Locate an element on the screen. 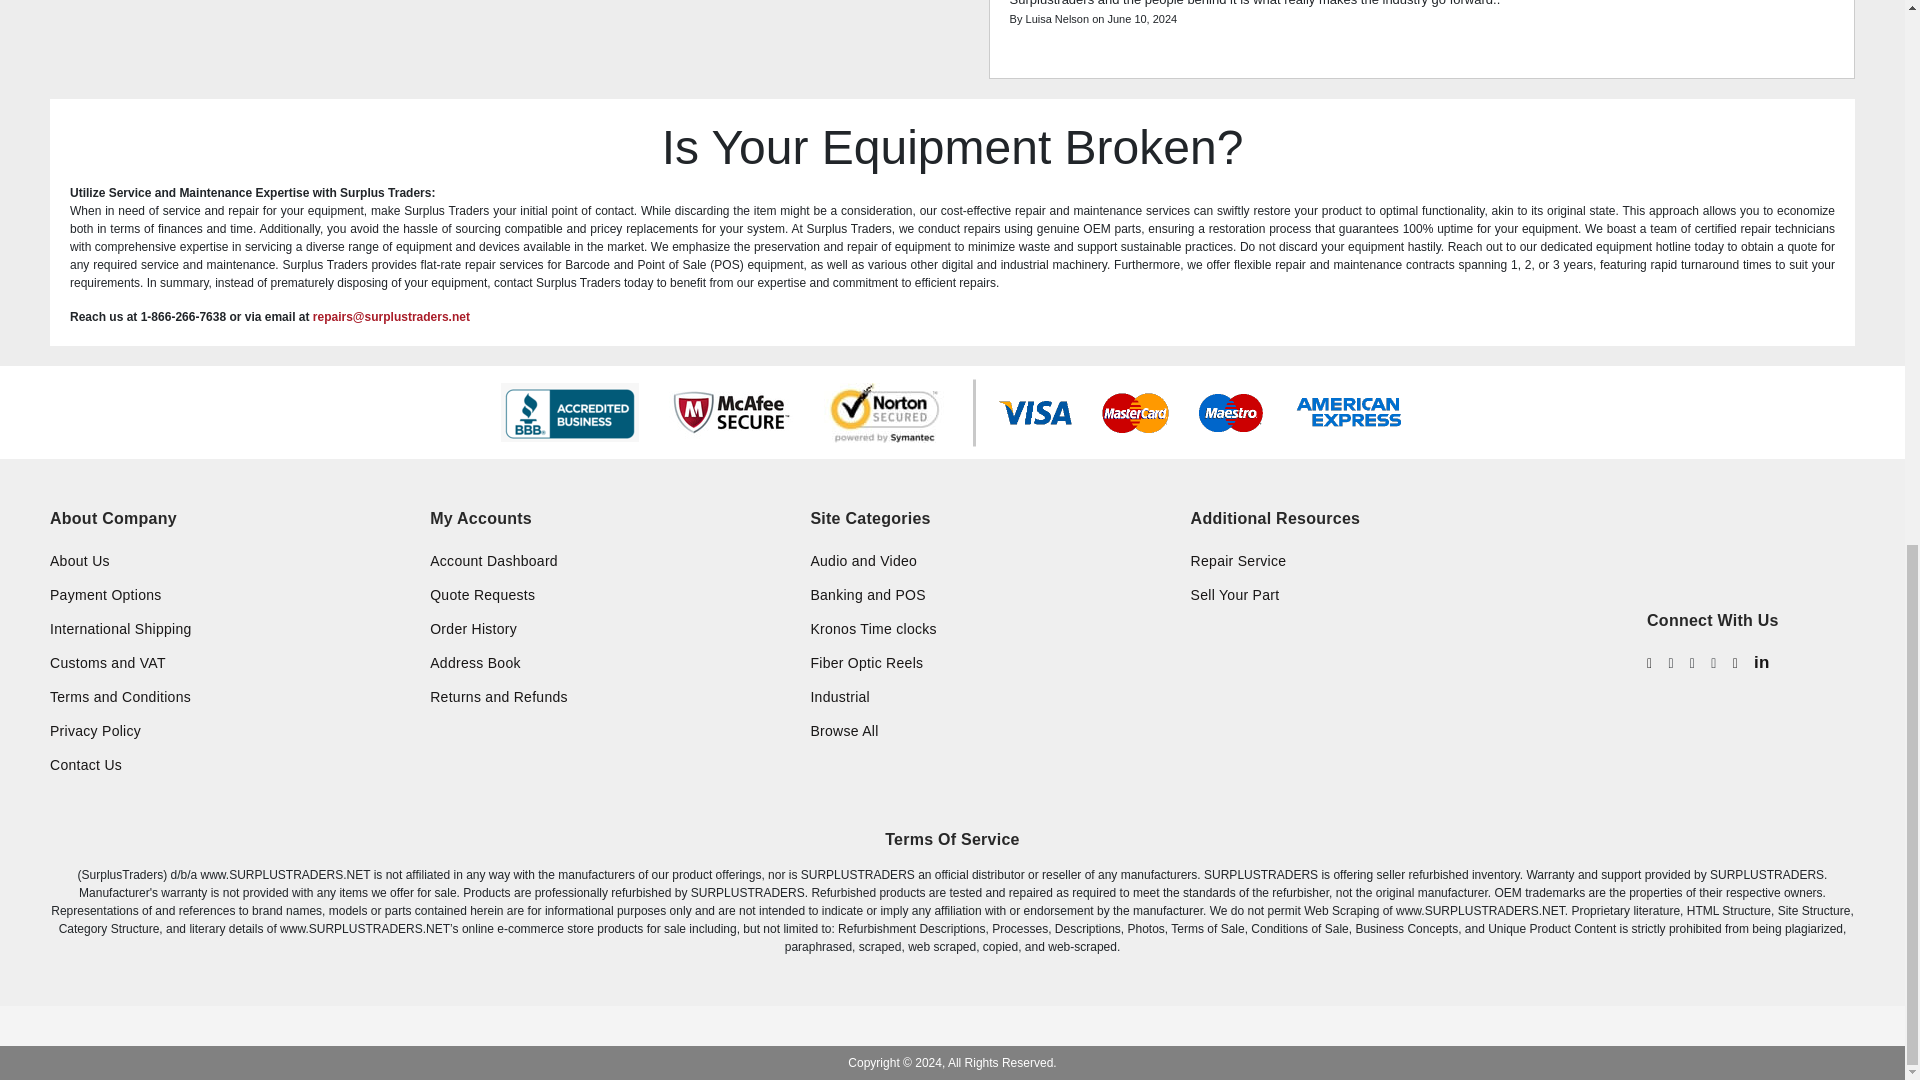  About Us is located at coordinates (230, 560).